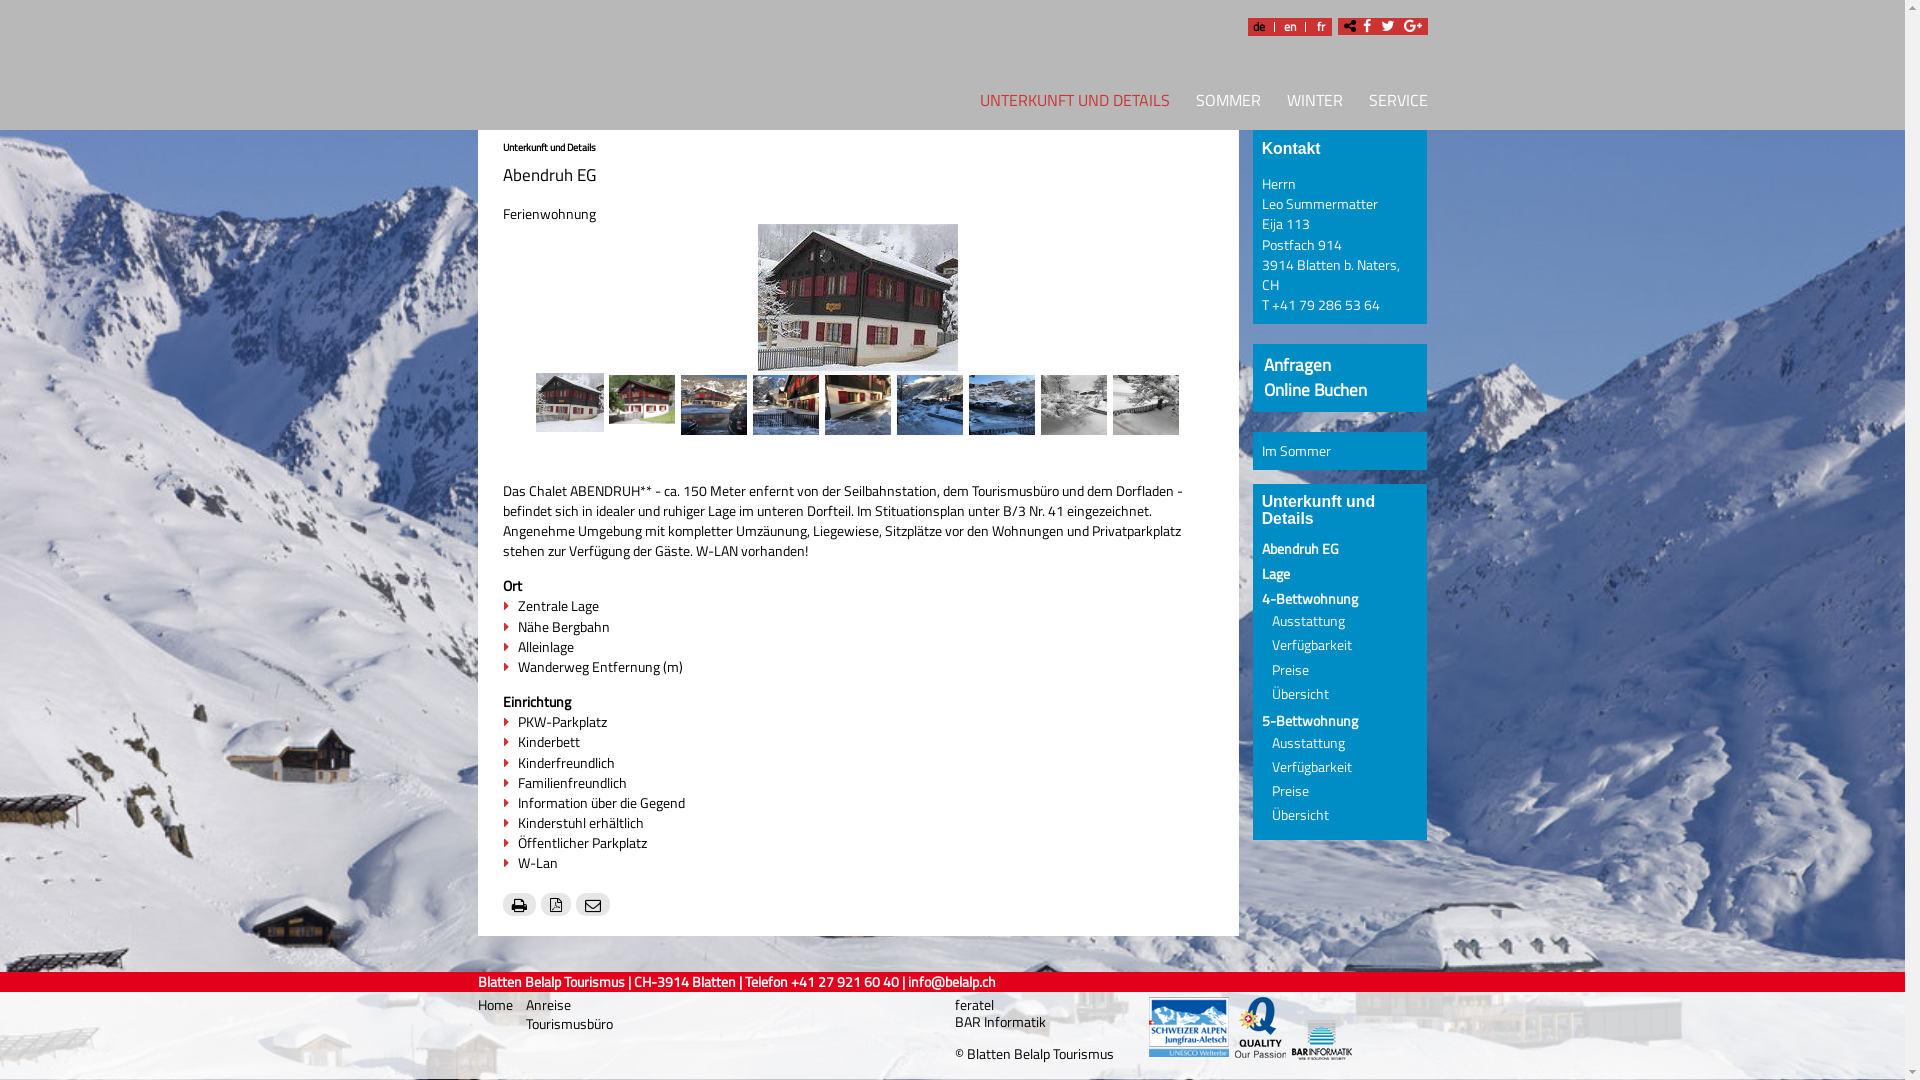 The width and height of the screenshot is (1920, 1080). I want to click on SOMMER, so click(1228, 104).